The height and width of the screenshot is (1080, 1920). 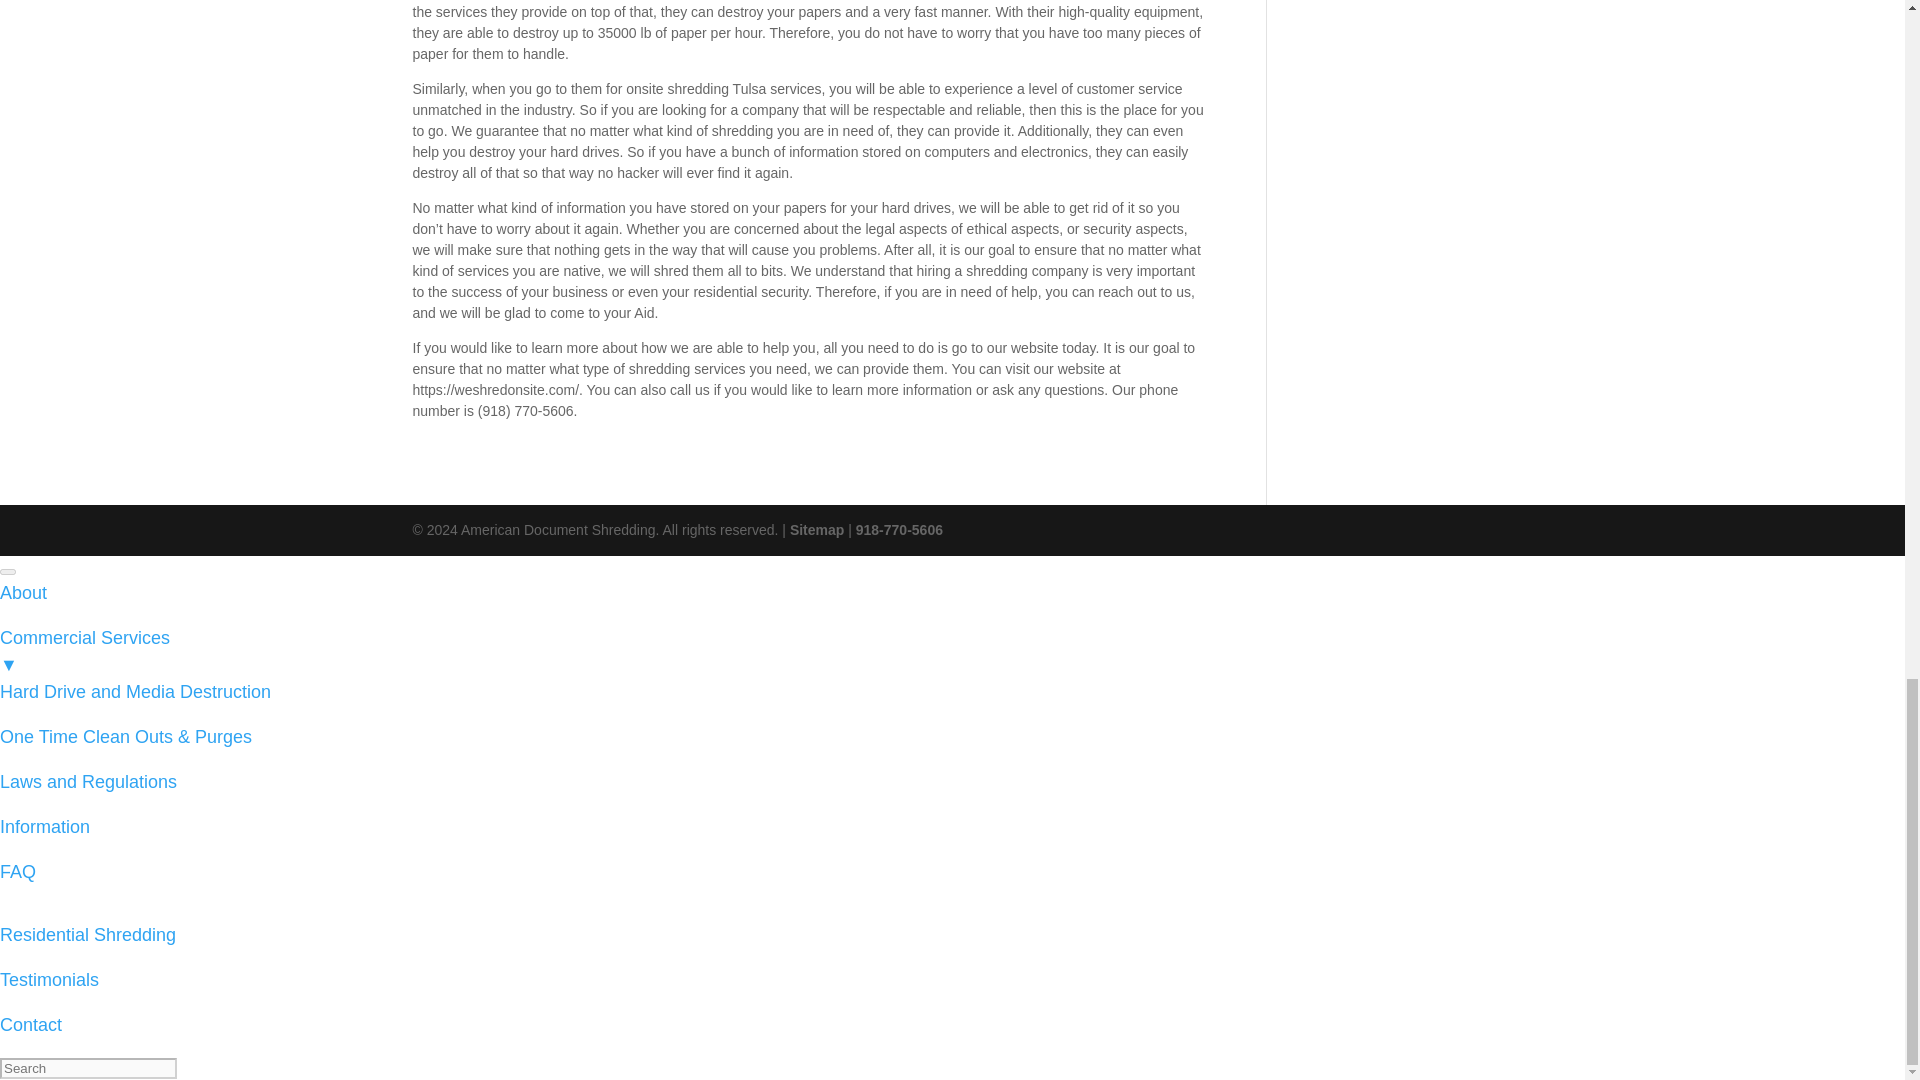 What do you see at coordinates (88, 934) in the screenshot?
I see `Residential Shredding` at bounding box center [88, 934].